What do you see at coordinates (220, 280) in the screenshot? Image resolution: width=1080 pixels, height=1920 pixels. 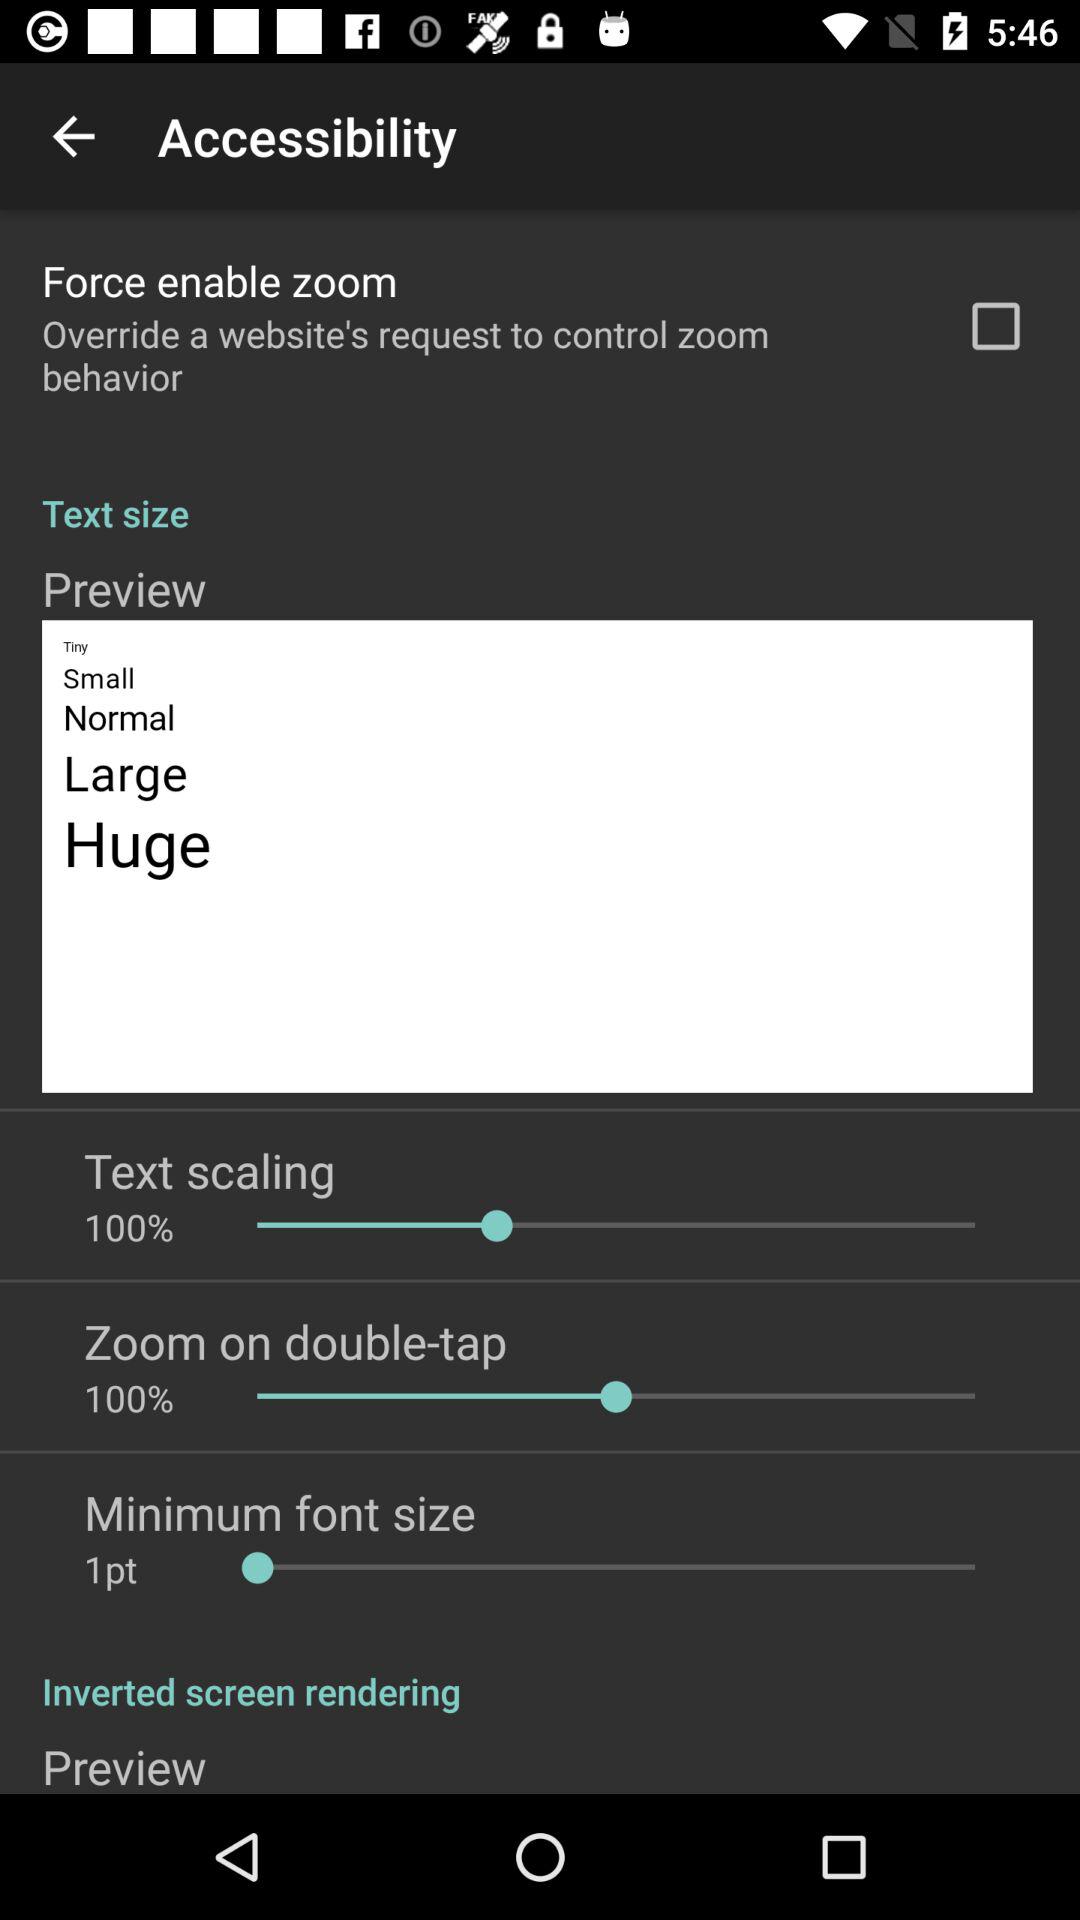 I see `tap force enable zoom app` at bounding box center [220, 280].